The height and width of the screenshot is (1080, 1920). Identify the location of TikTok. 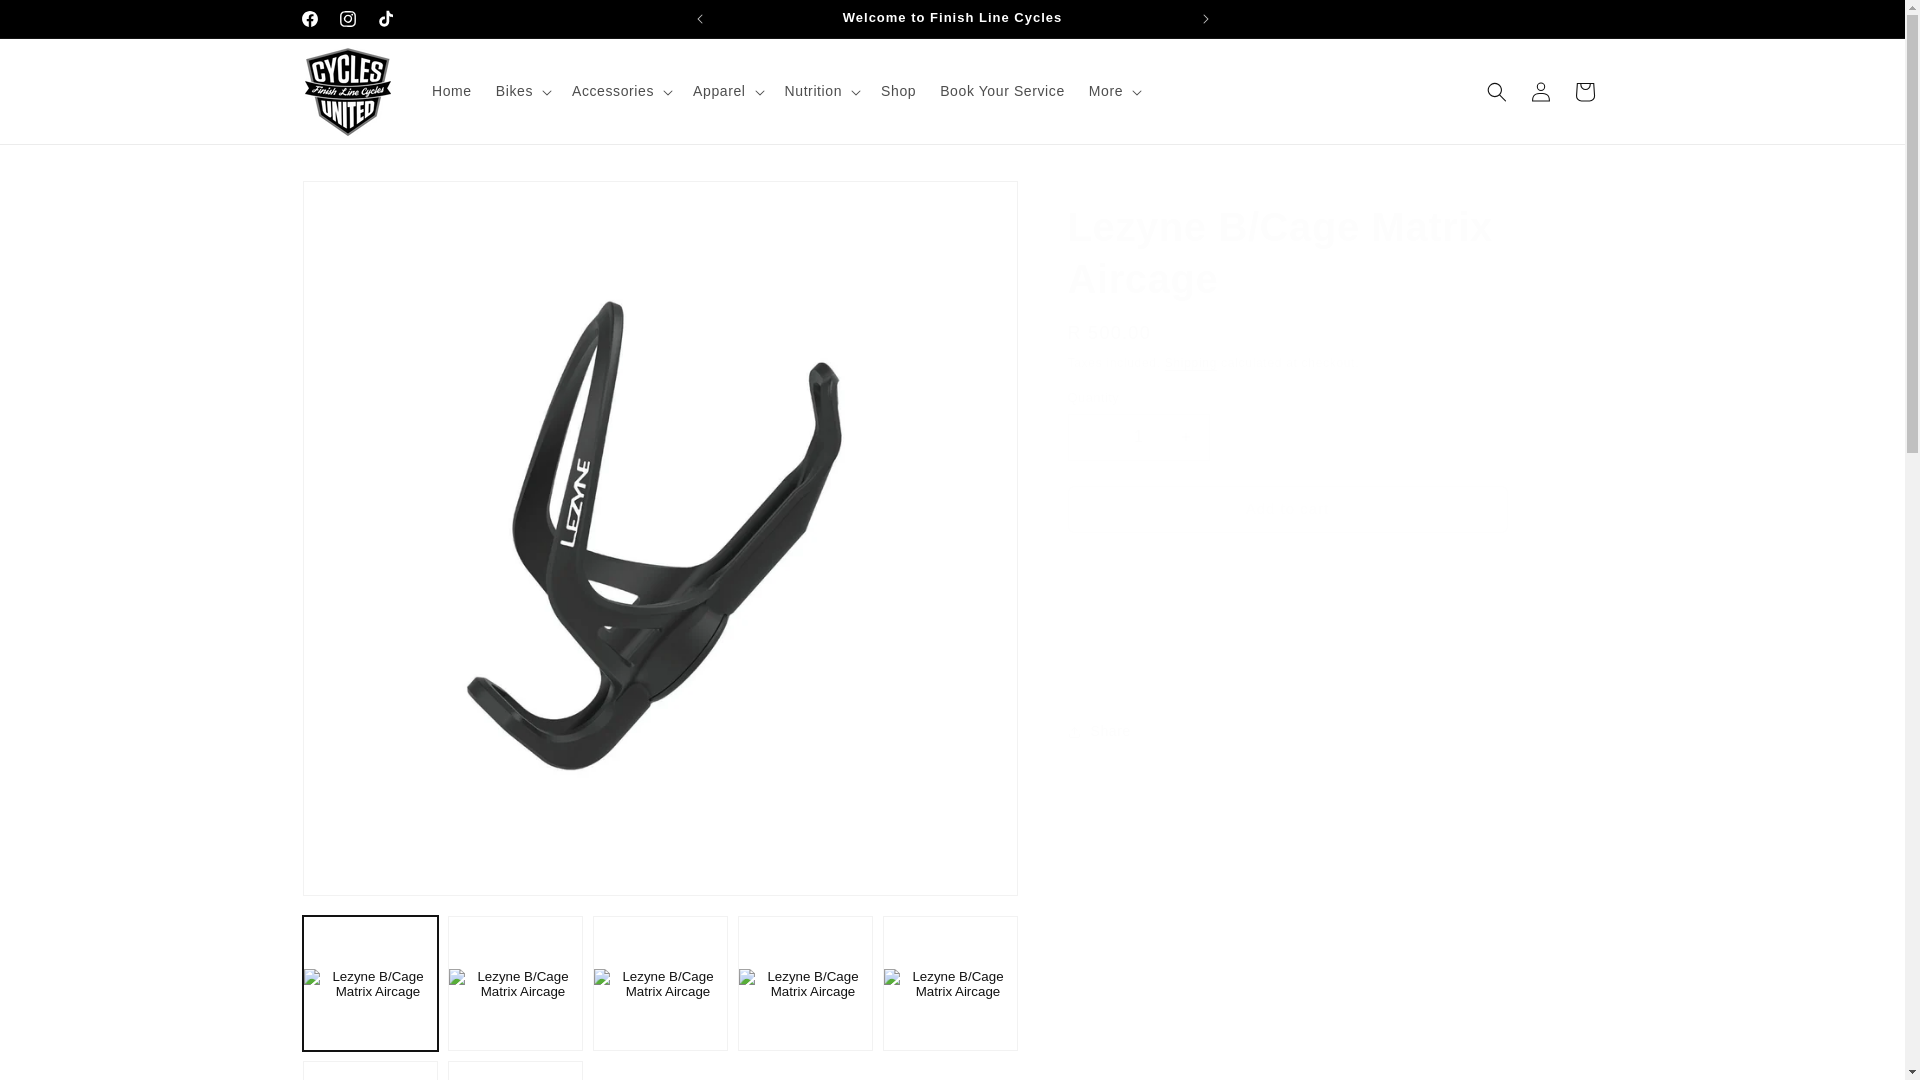
(384, 18).